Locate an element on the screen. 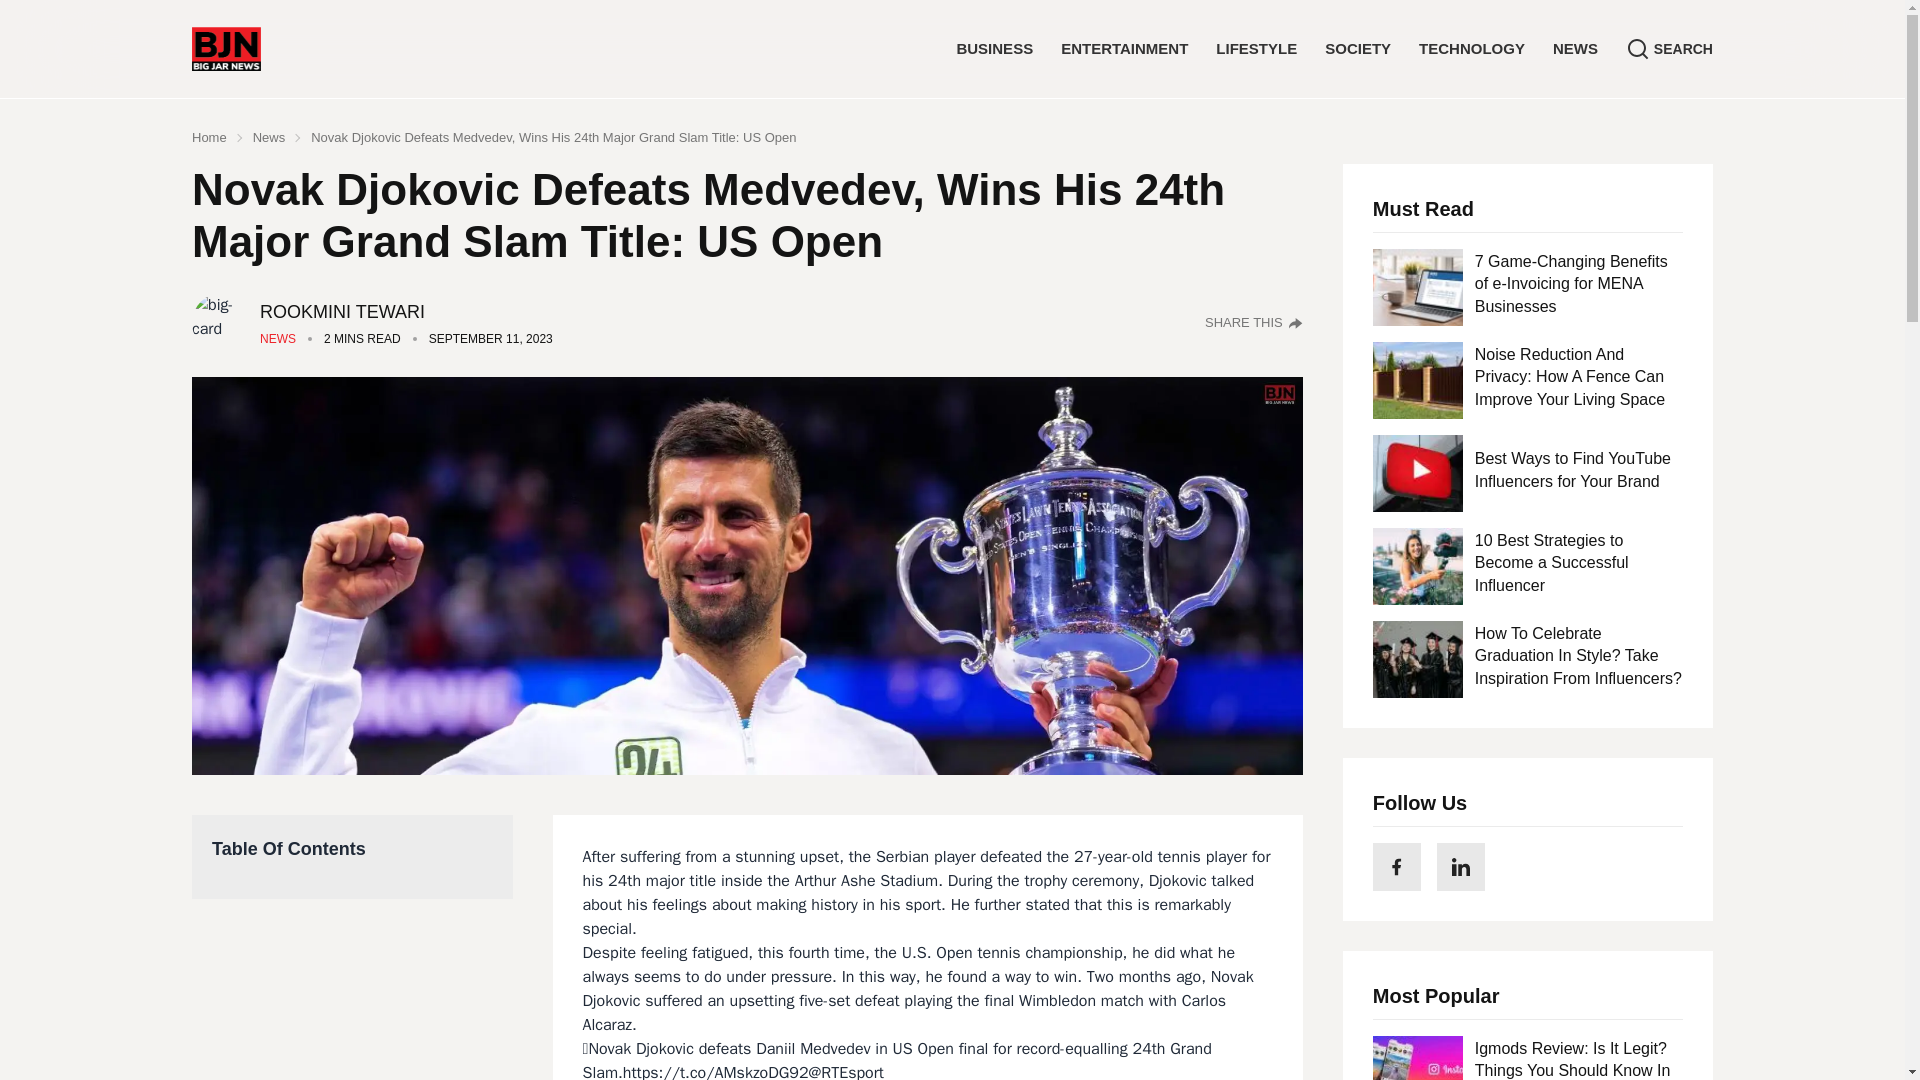 The image size is (1920, 1080). News is located at coordinates (277, 338).